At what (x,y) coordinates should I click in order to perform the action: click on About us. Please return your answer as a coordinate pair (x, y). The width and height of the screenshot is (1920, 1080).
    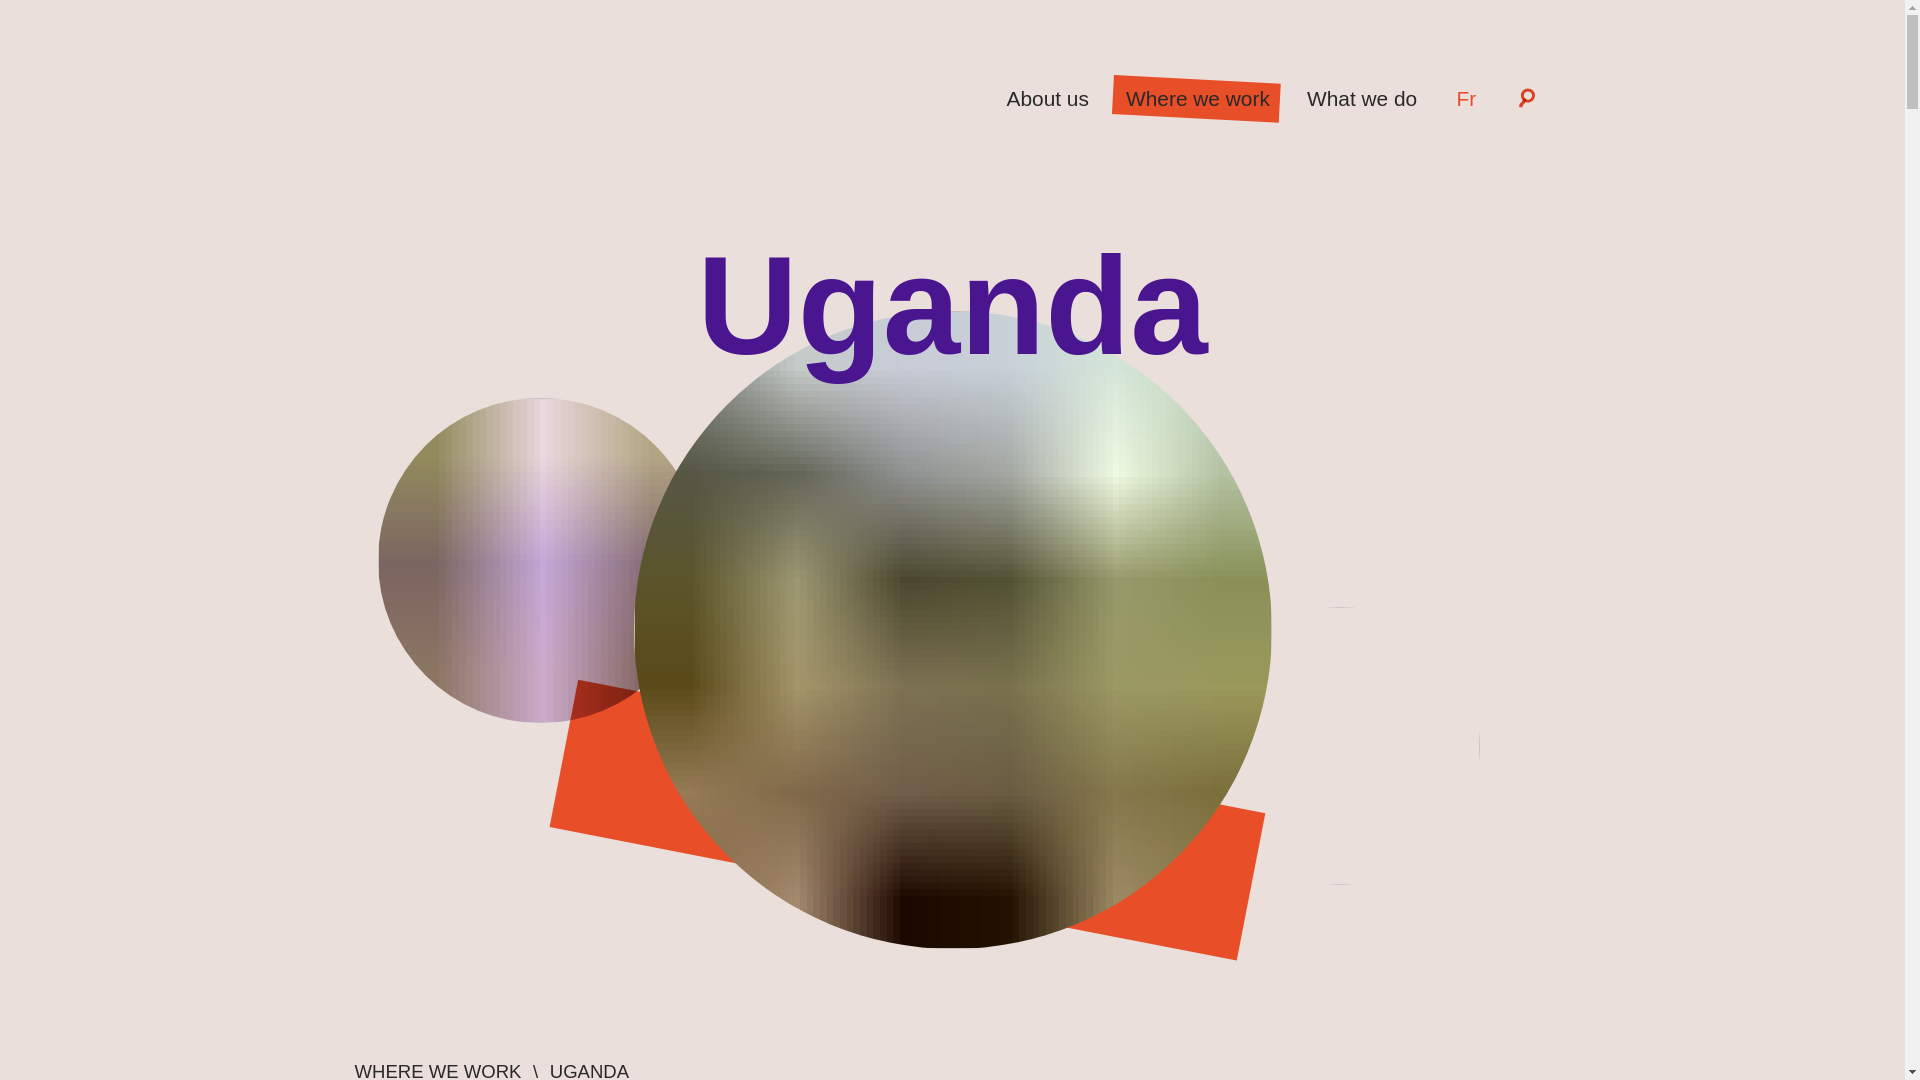
    Looking at the image, I should click on (1047, 98).